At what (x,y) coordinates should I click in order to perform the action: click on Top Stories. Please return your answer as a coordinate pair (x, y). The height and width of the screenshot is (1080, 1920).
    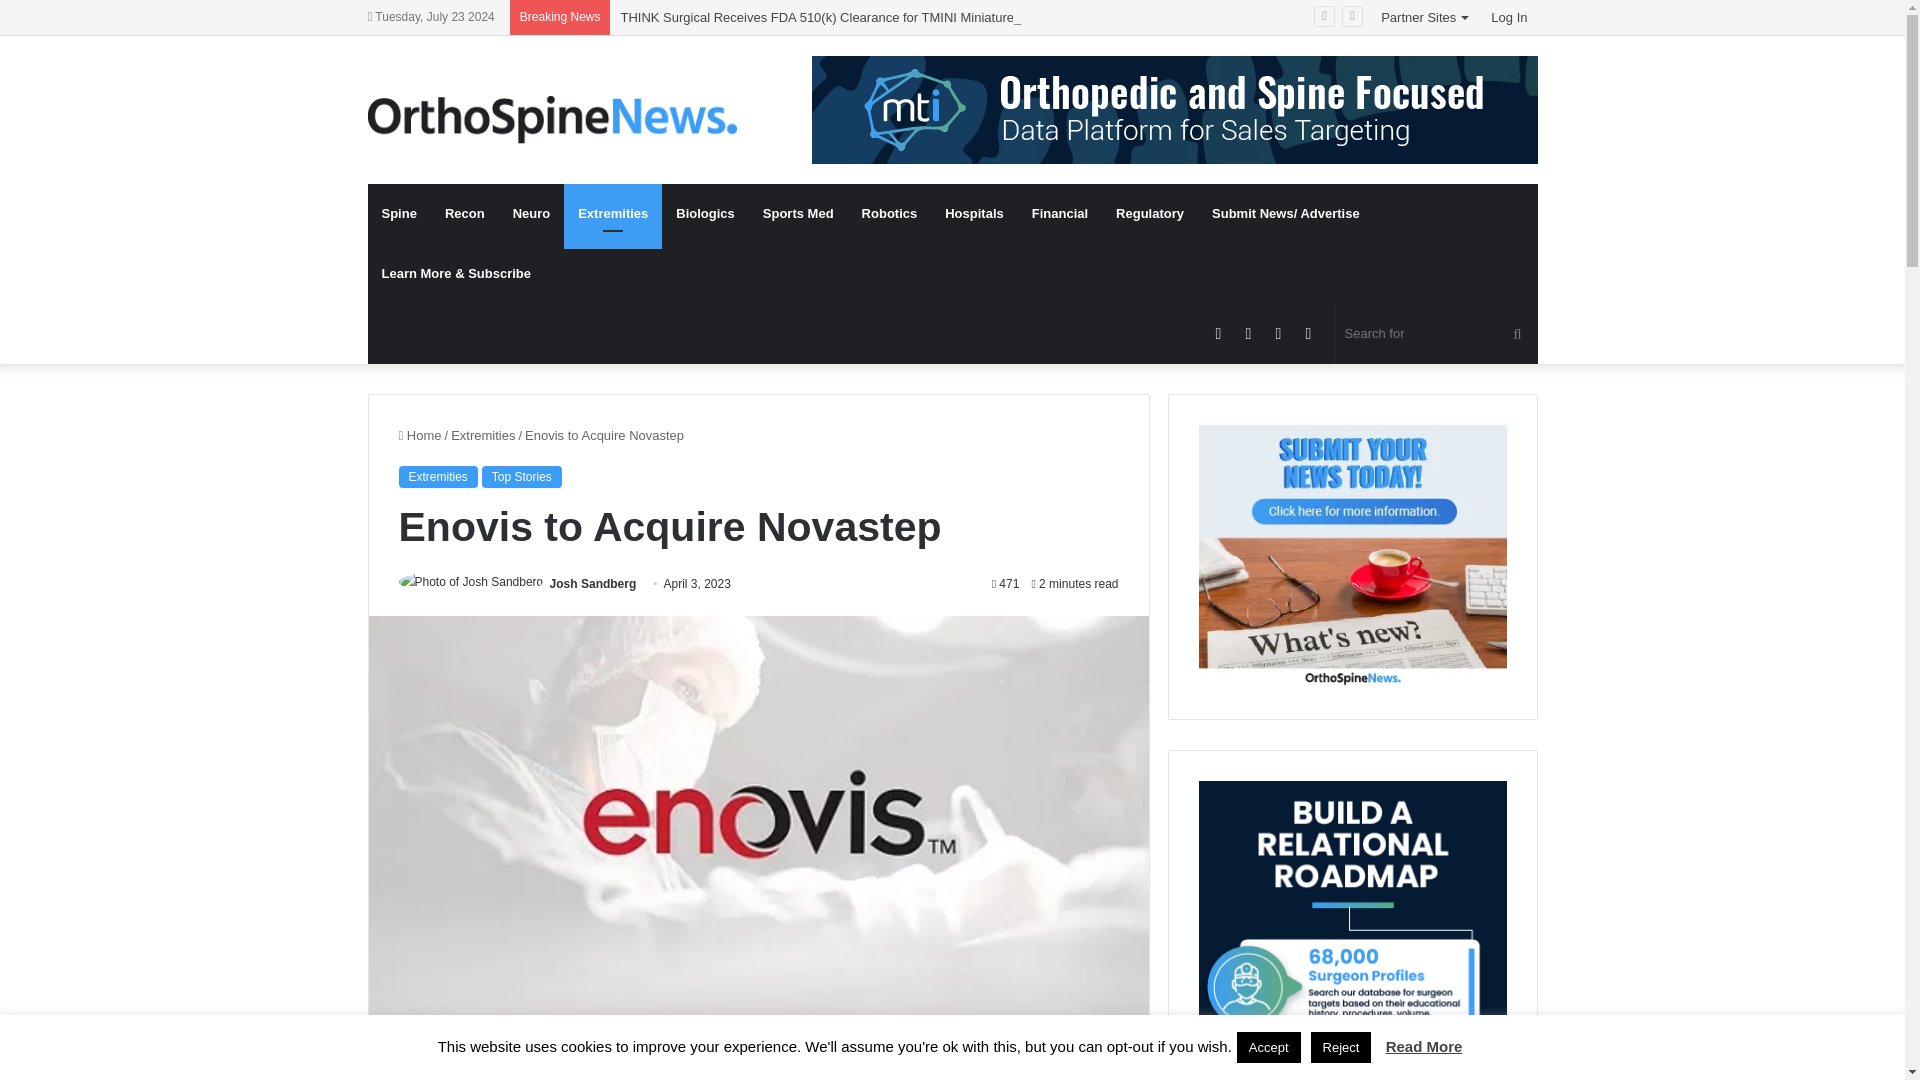
    Looking at the image, I should click on (522, 476).